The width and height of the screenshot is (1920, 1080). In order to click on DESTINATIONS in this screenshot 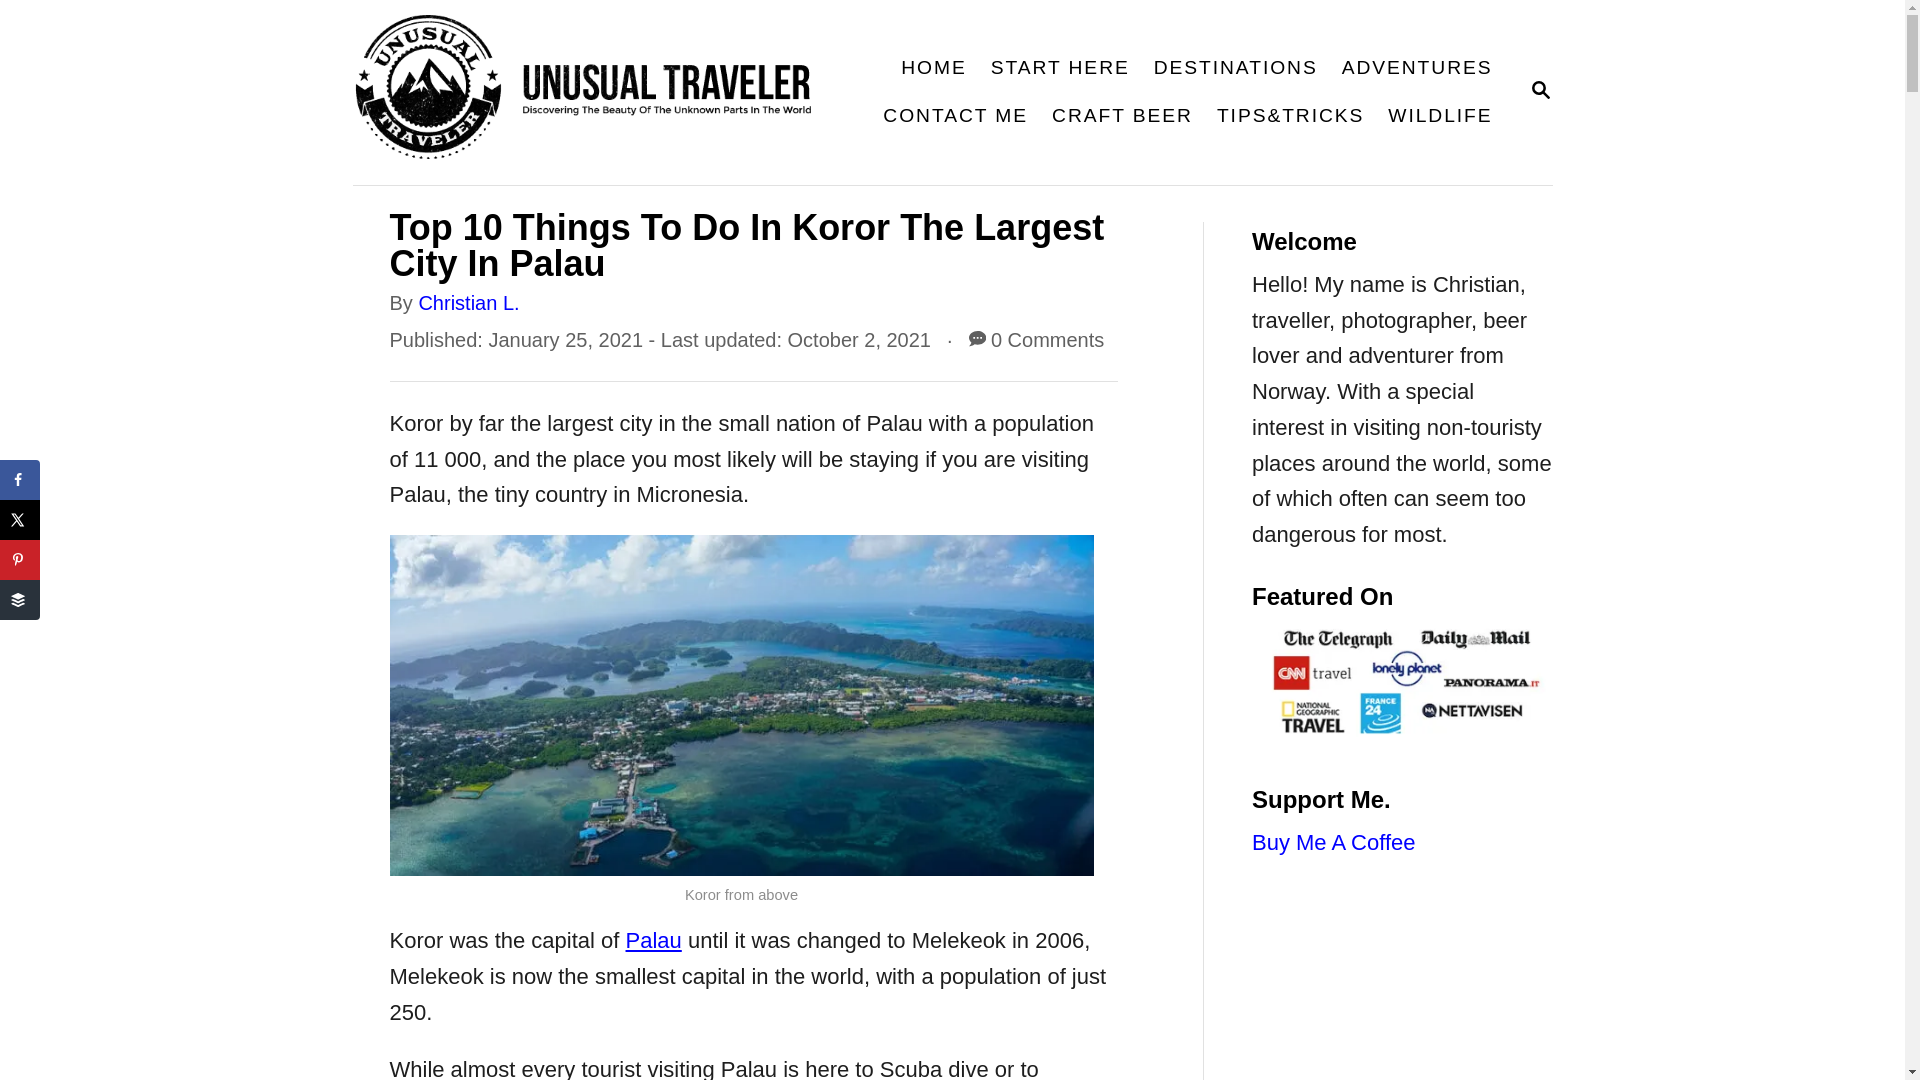, I will do `click(1236, 68)`.